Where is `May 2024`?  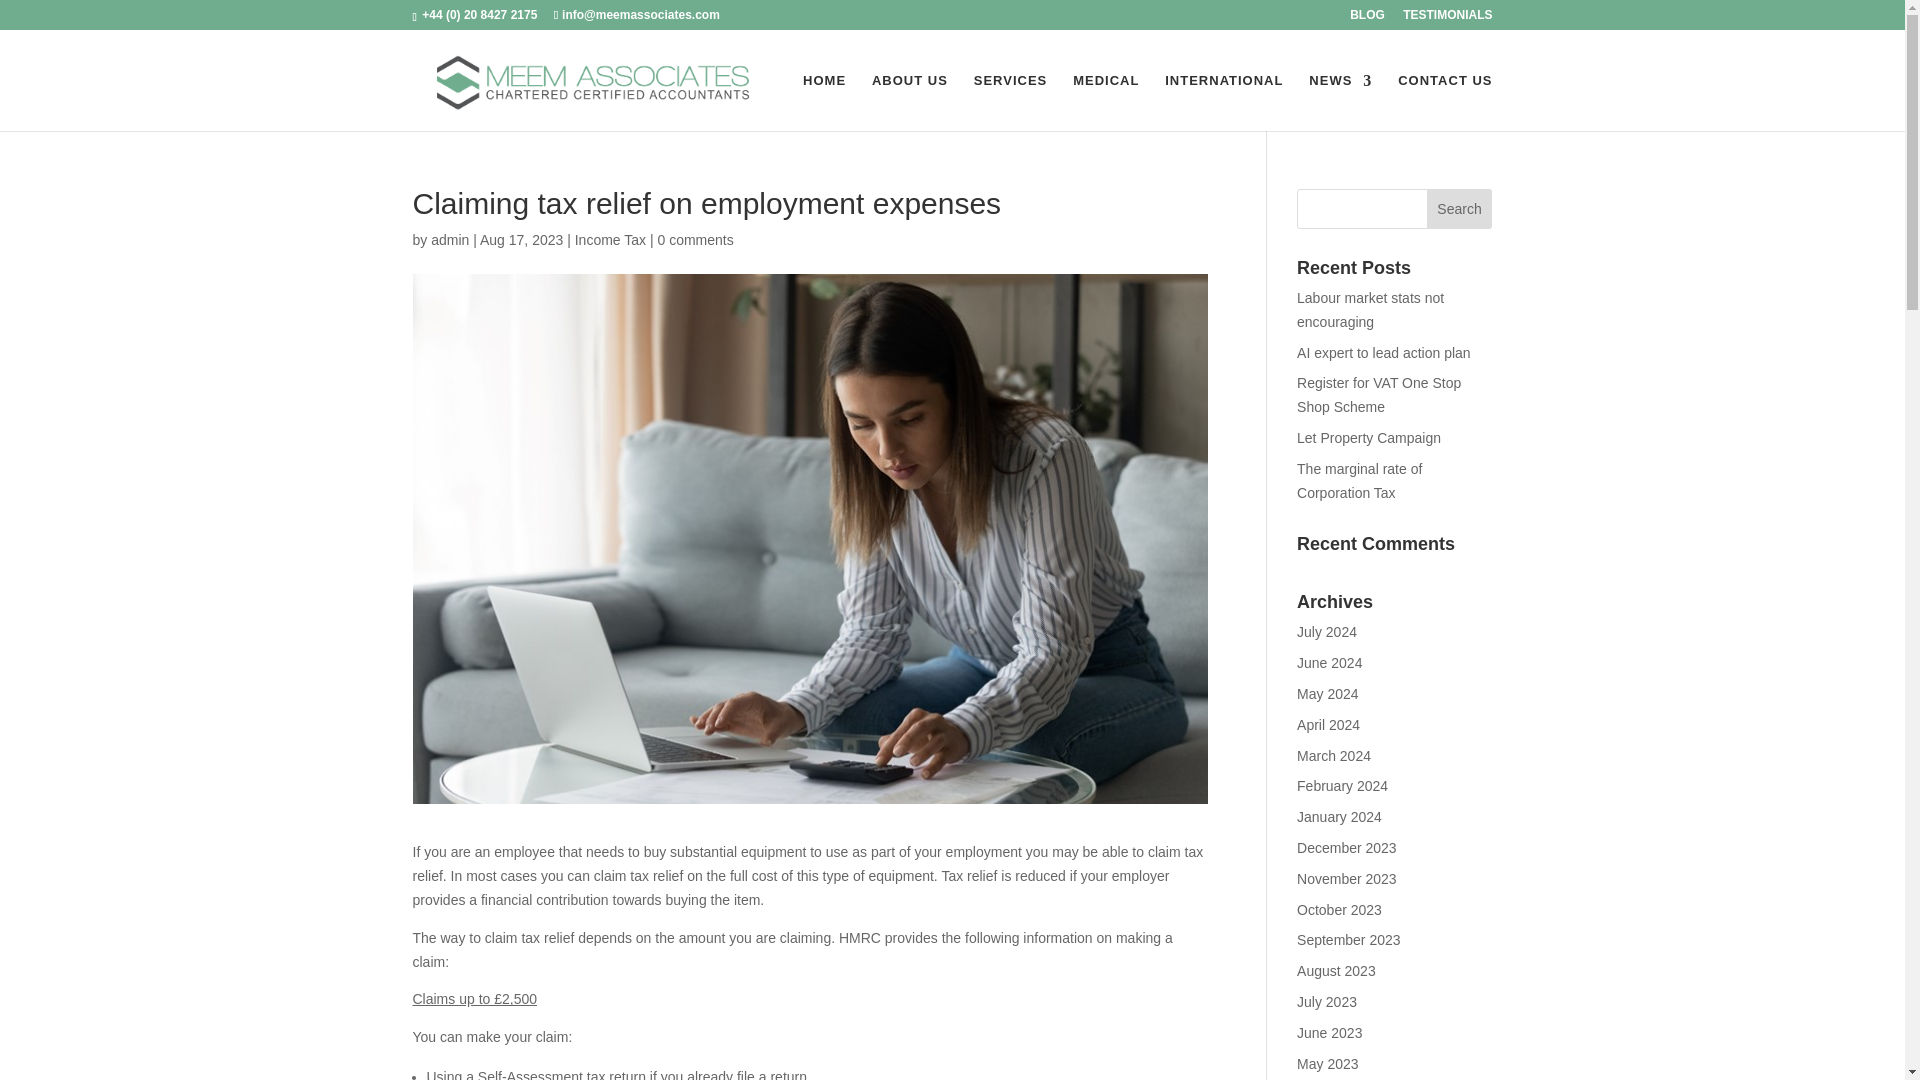 May 2024 is located at coordinates (1327, 694).